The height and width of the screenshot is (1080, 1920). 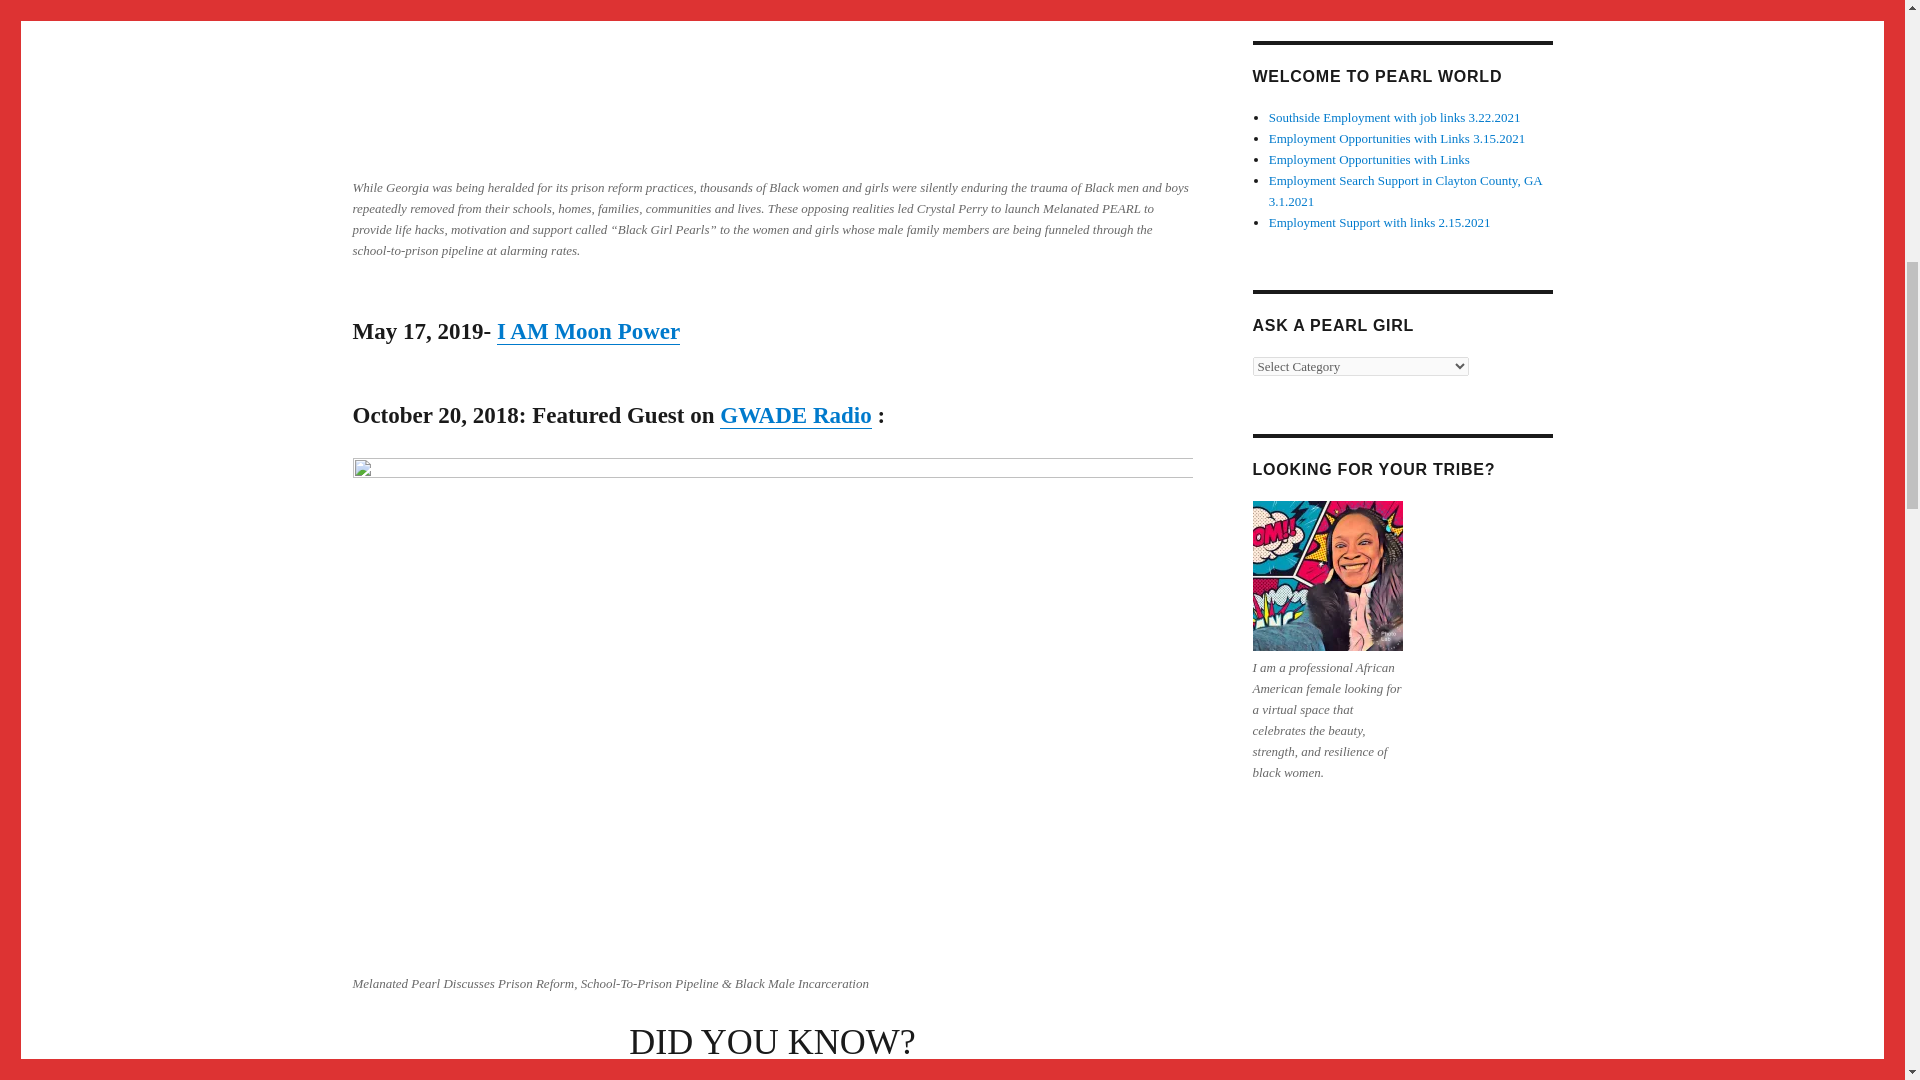 What do you see at coordinates (796, 414) in the screenshot?
I see `GWADE Radio` at bounding box center [796, 414].